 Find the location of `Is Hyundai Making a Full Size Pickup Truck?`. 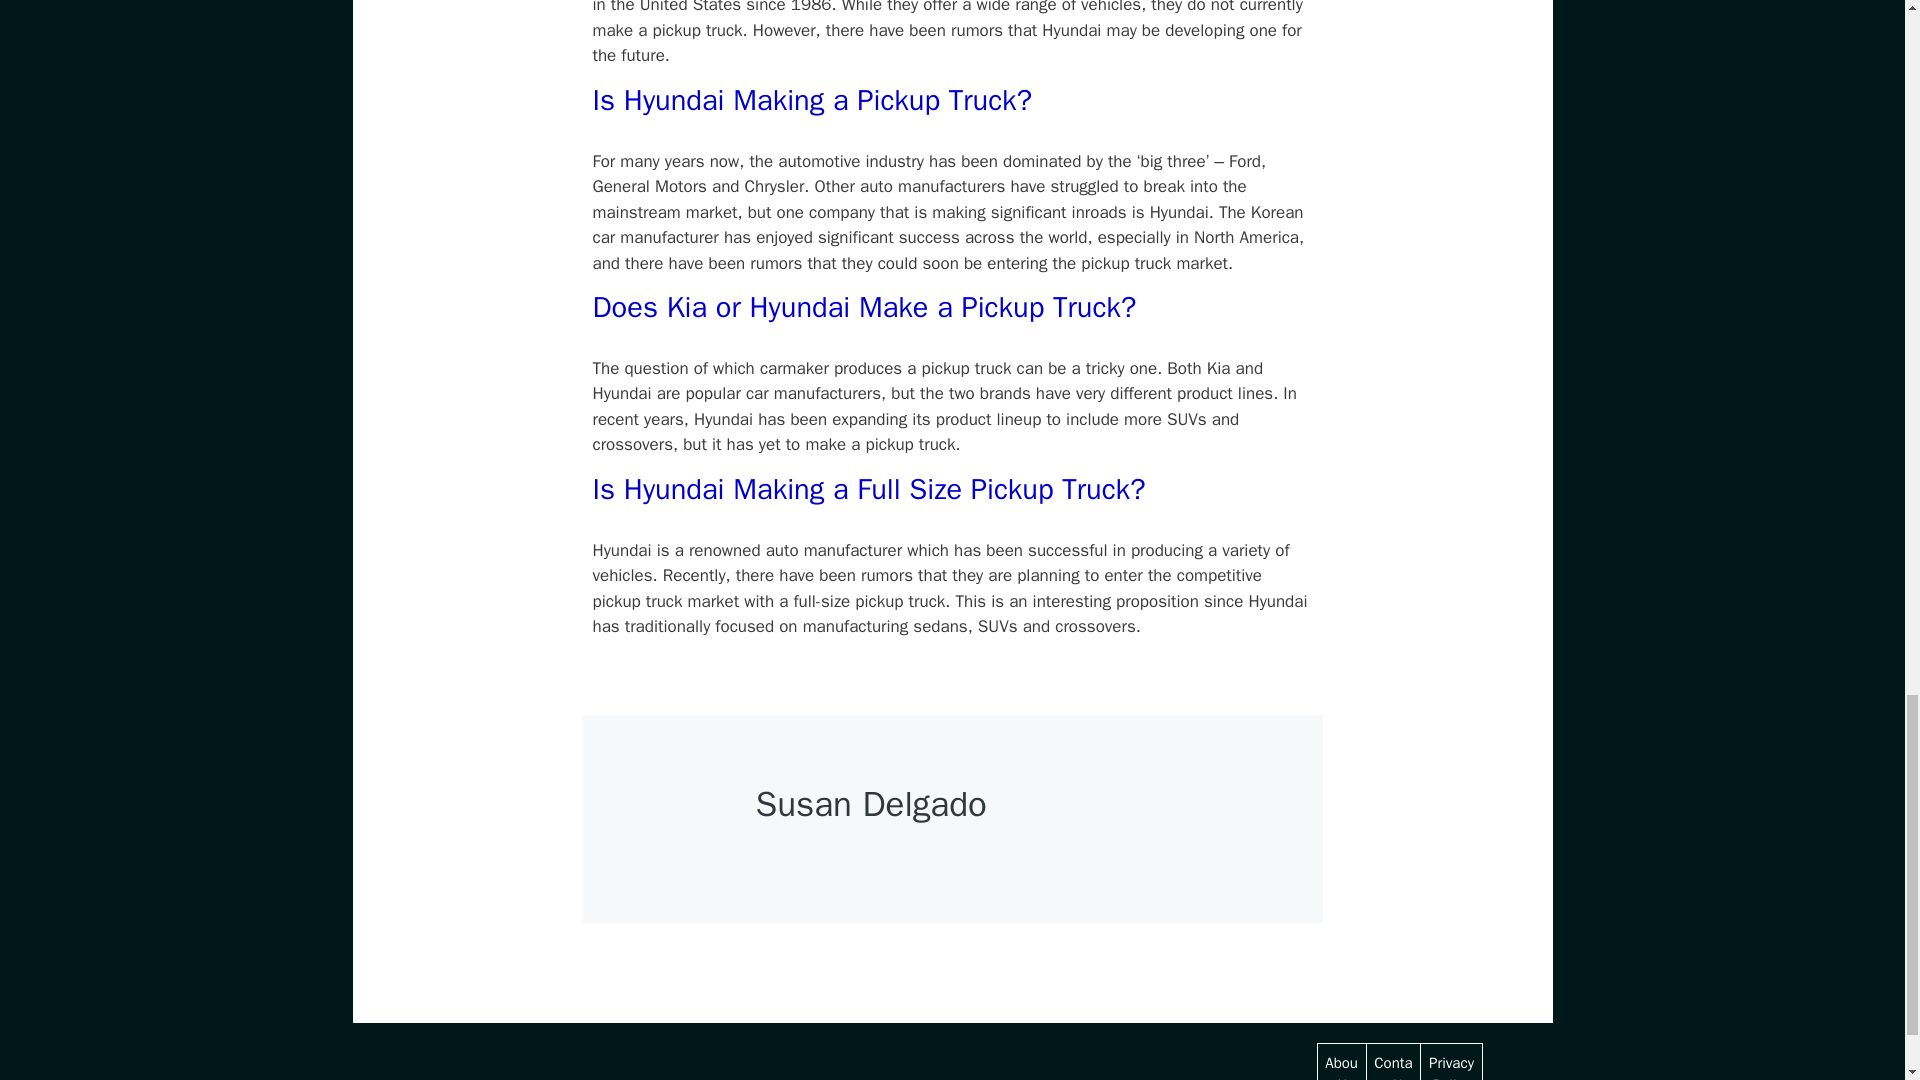

Is Hyundai Making a Full Size Pickup Truck? is located at coordinates (868, 488).